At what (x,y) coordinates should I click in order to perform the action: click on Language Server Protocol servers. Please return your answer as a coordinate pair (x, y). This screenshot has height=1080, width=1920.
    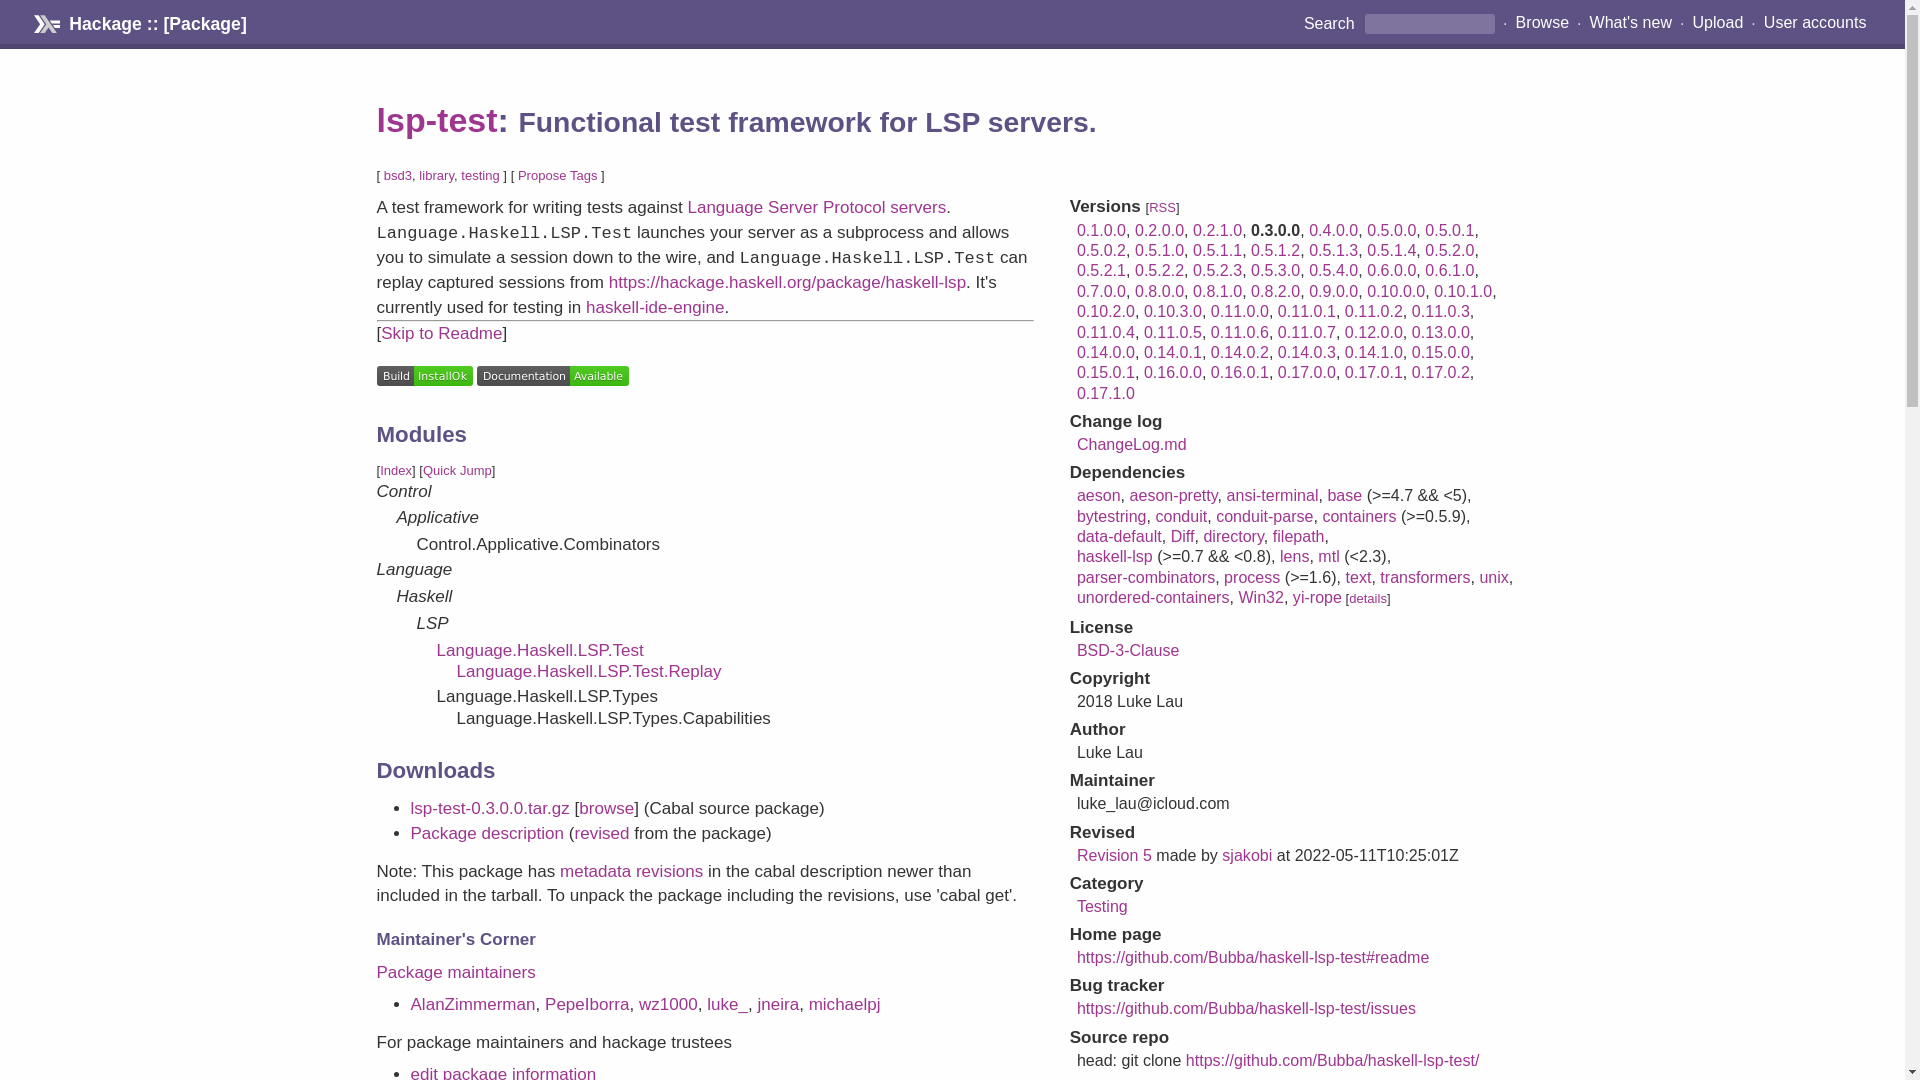
    Looking at the image, I should click on (816, 207).